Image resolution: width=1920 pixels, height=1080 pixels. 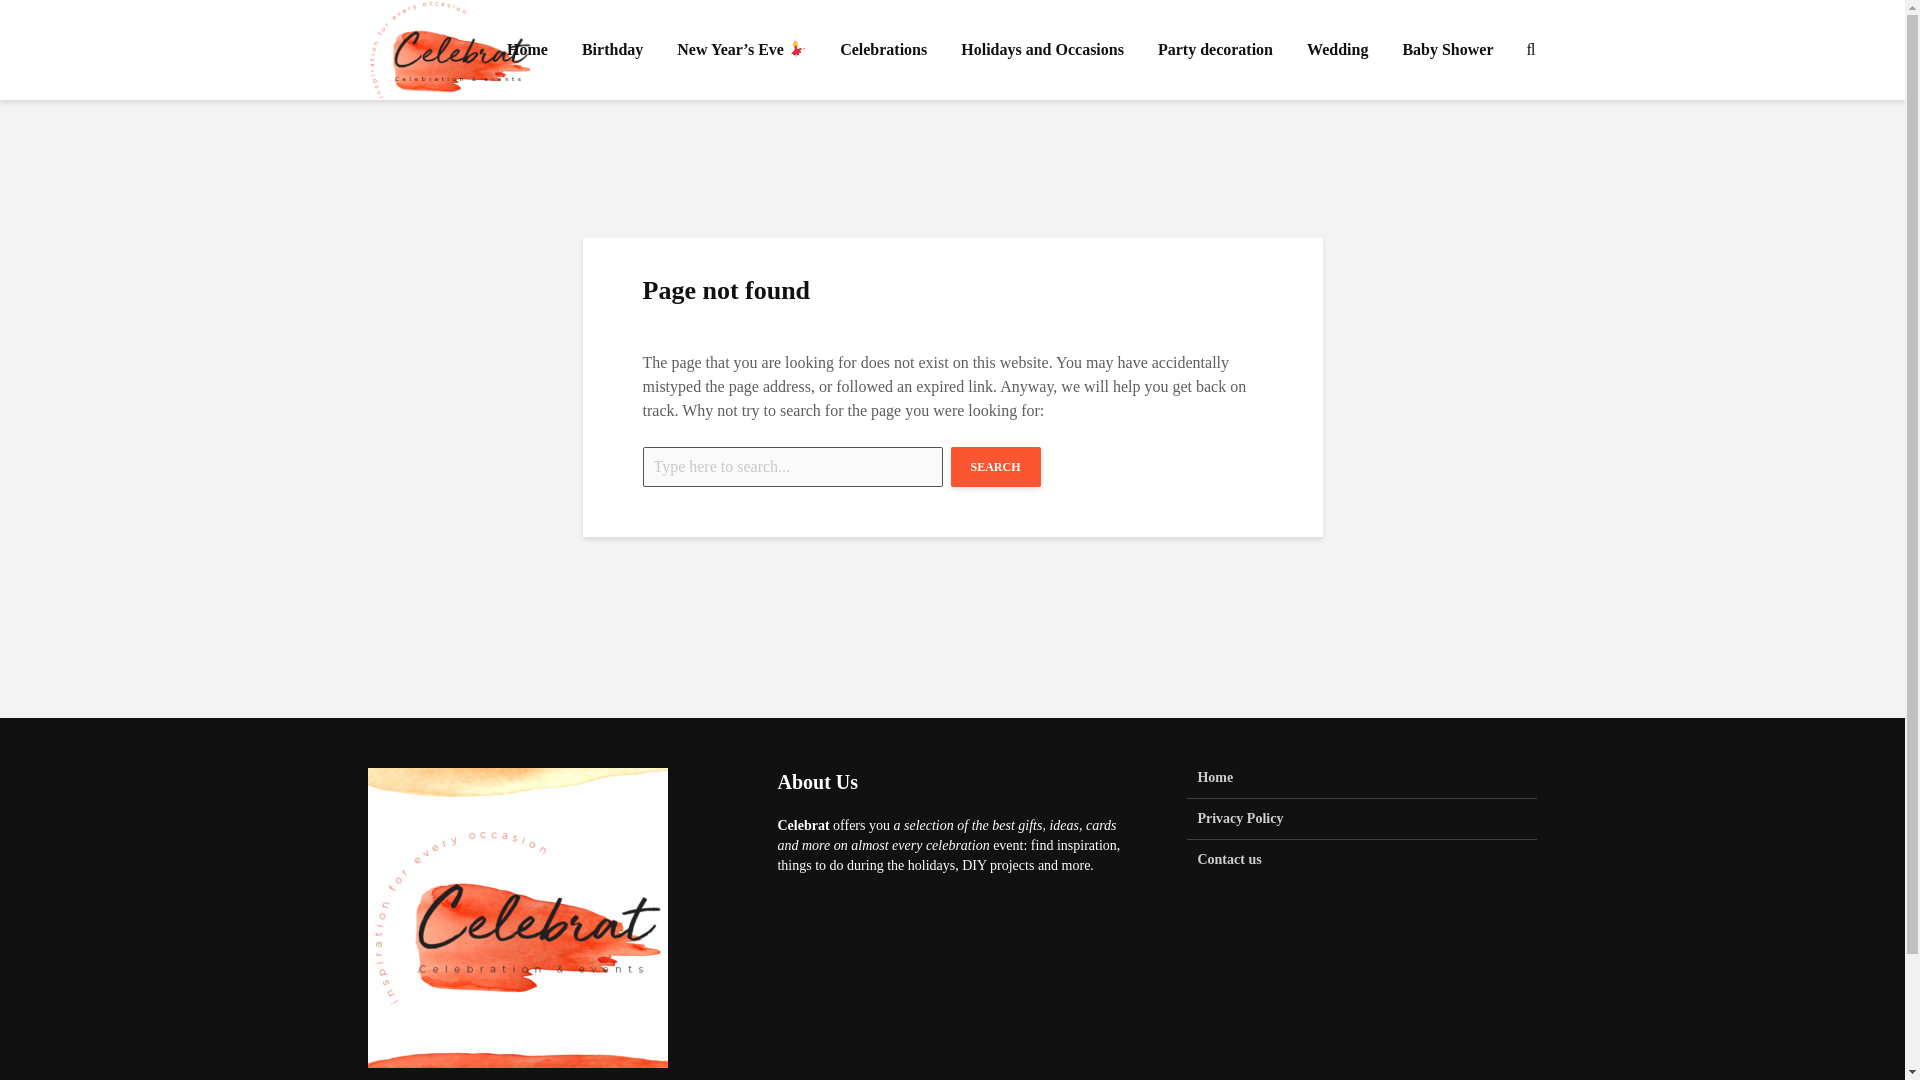 I want to click on Celebrations, so click(x=884, y=50).